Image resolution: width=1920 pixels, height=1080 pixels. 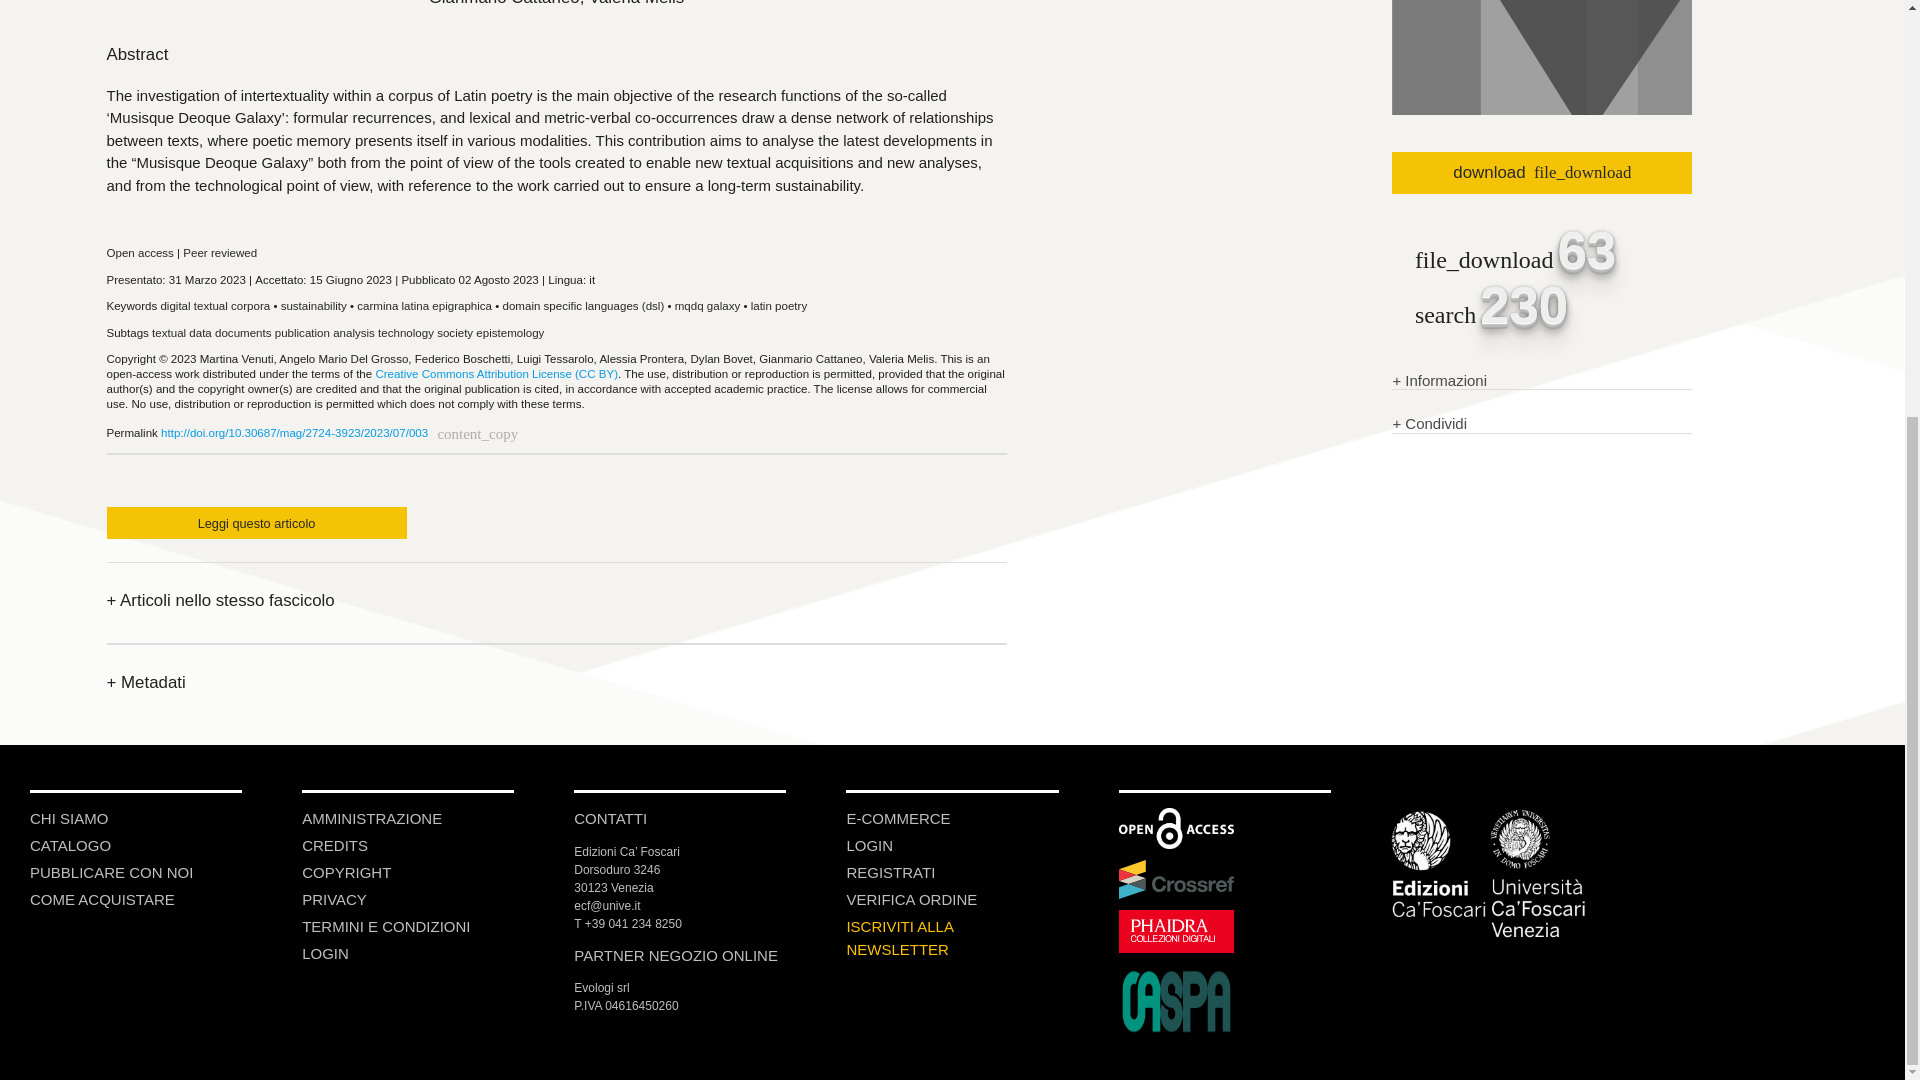 I want to click on Open access, so click(x=138, y=253).